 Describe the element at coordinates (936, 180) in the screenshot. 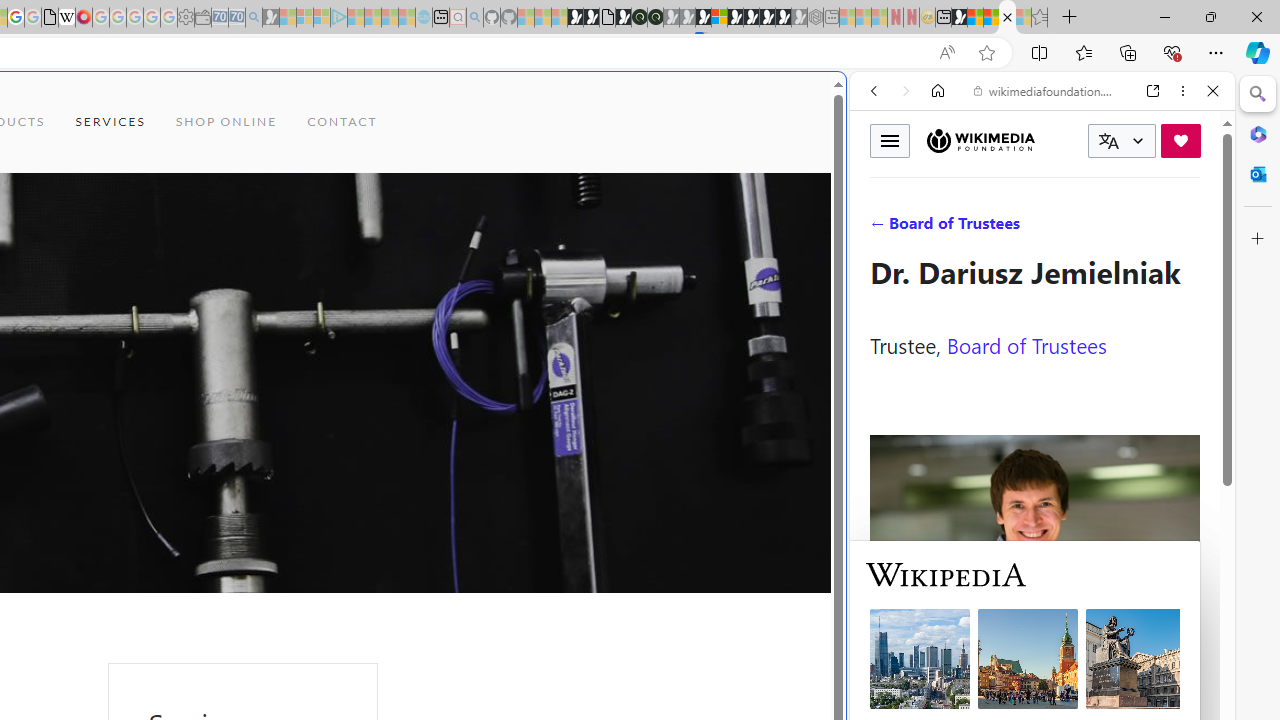

I see `This site scope` at that location.